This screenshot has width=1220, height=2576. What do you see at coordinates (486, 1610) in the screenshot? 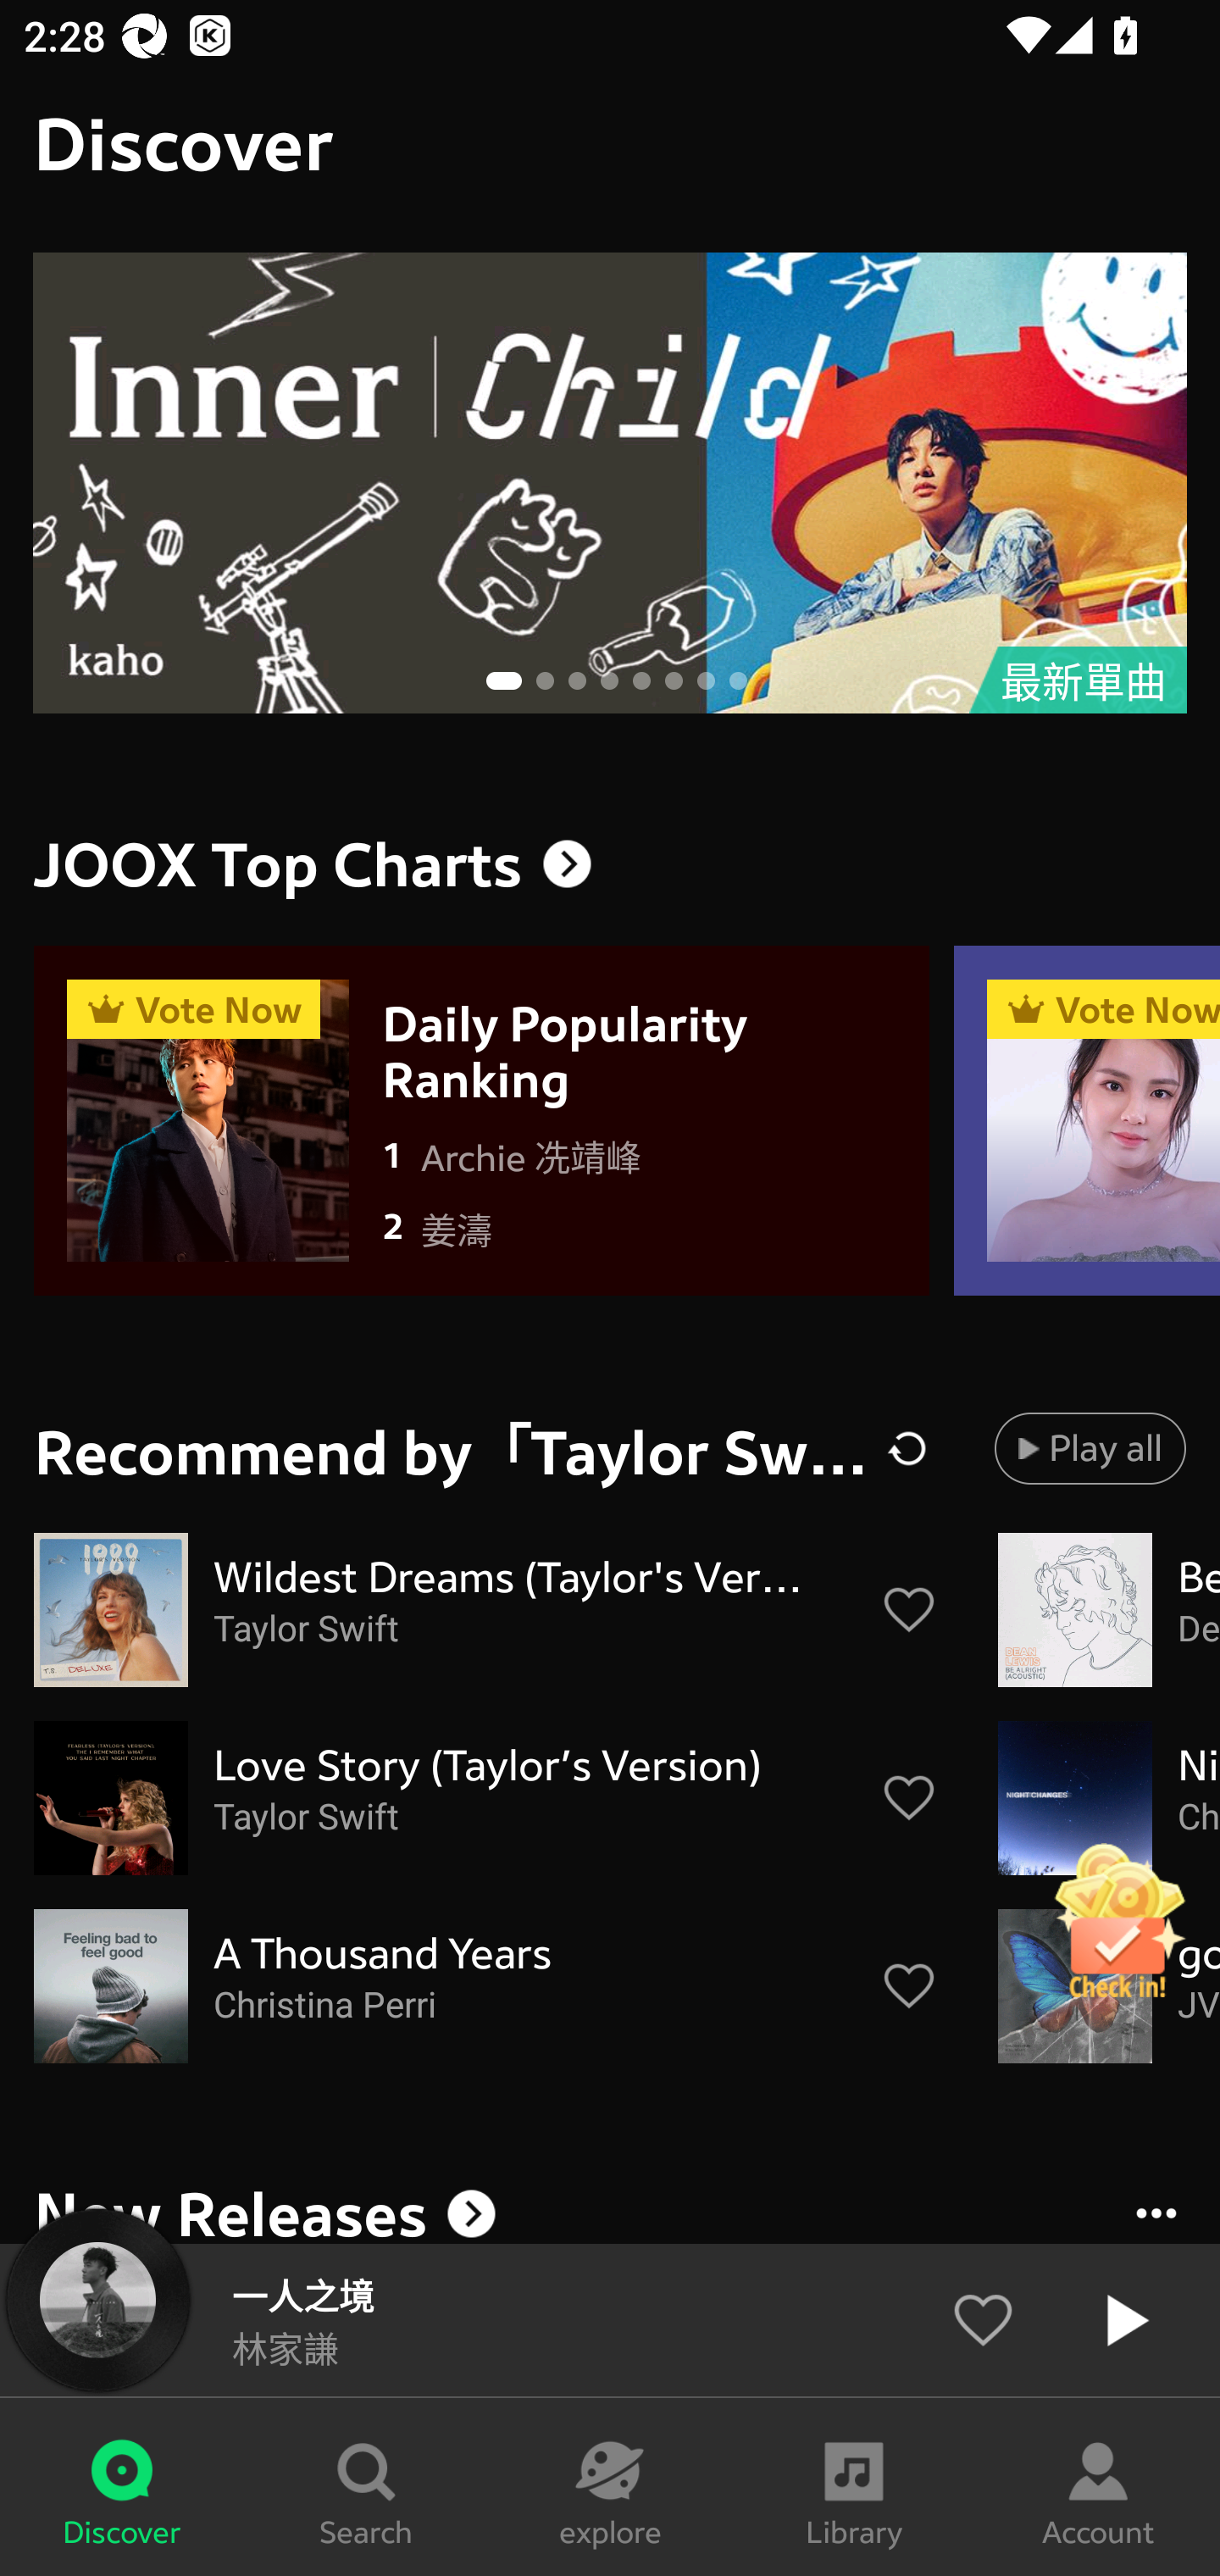
I see `Wildest Dreams (Taylor's Version) Taylor Swift` at bounding box center [486, 1610].